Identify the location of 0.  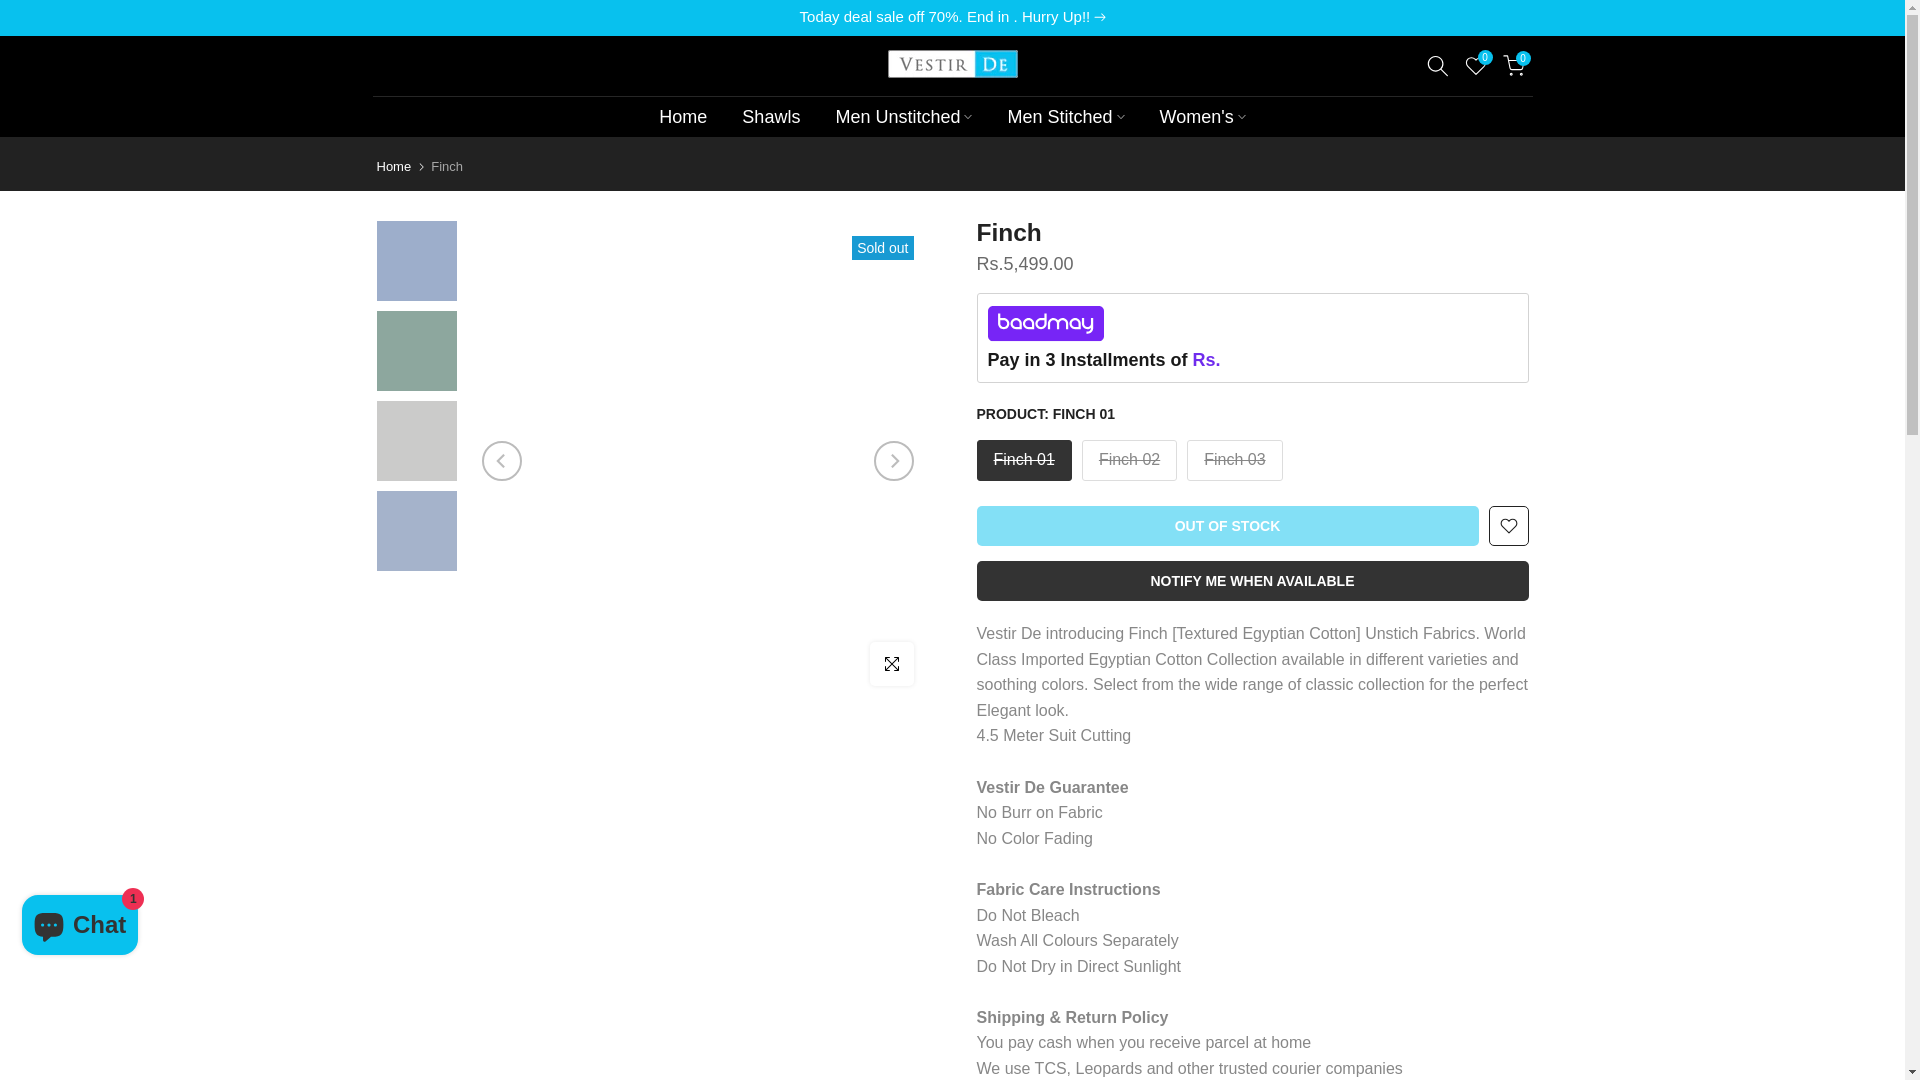
(1512, 64).